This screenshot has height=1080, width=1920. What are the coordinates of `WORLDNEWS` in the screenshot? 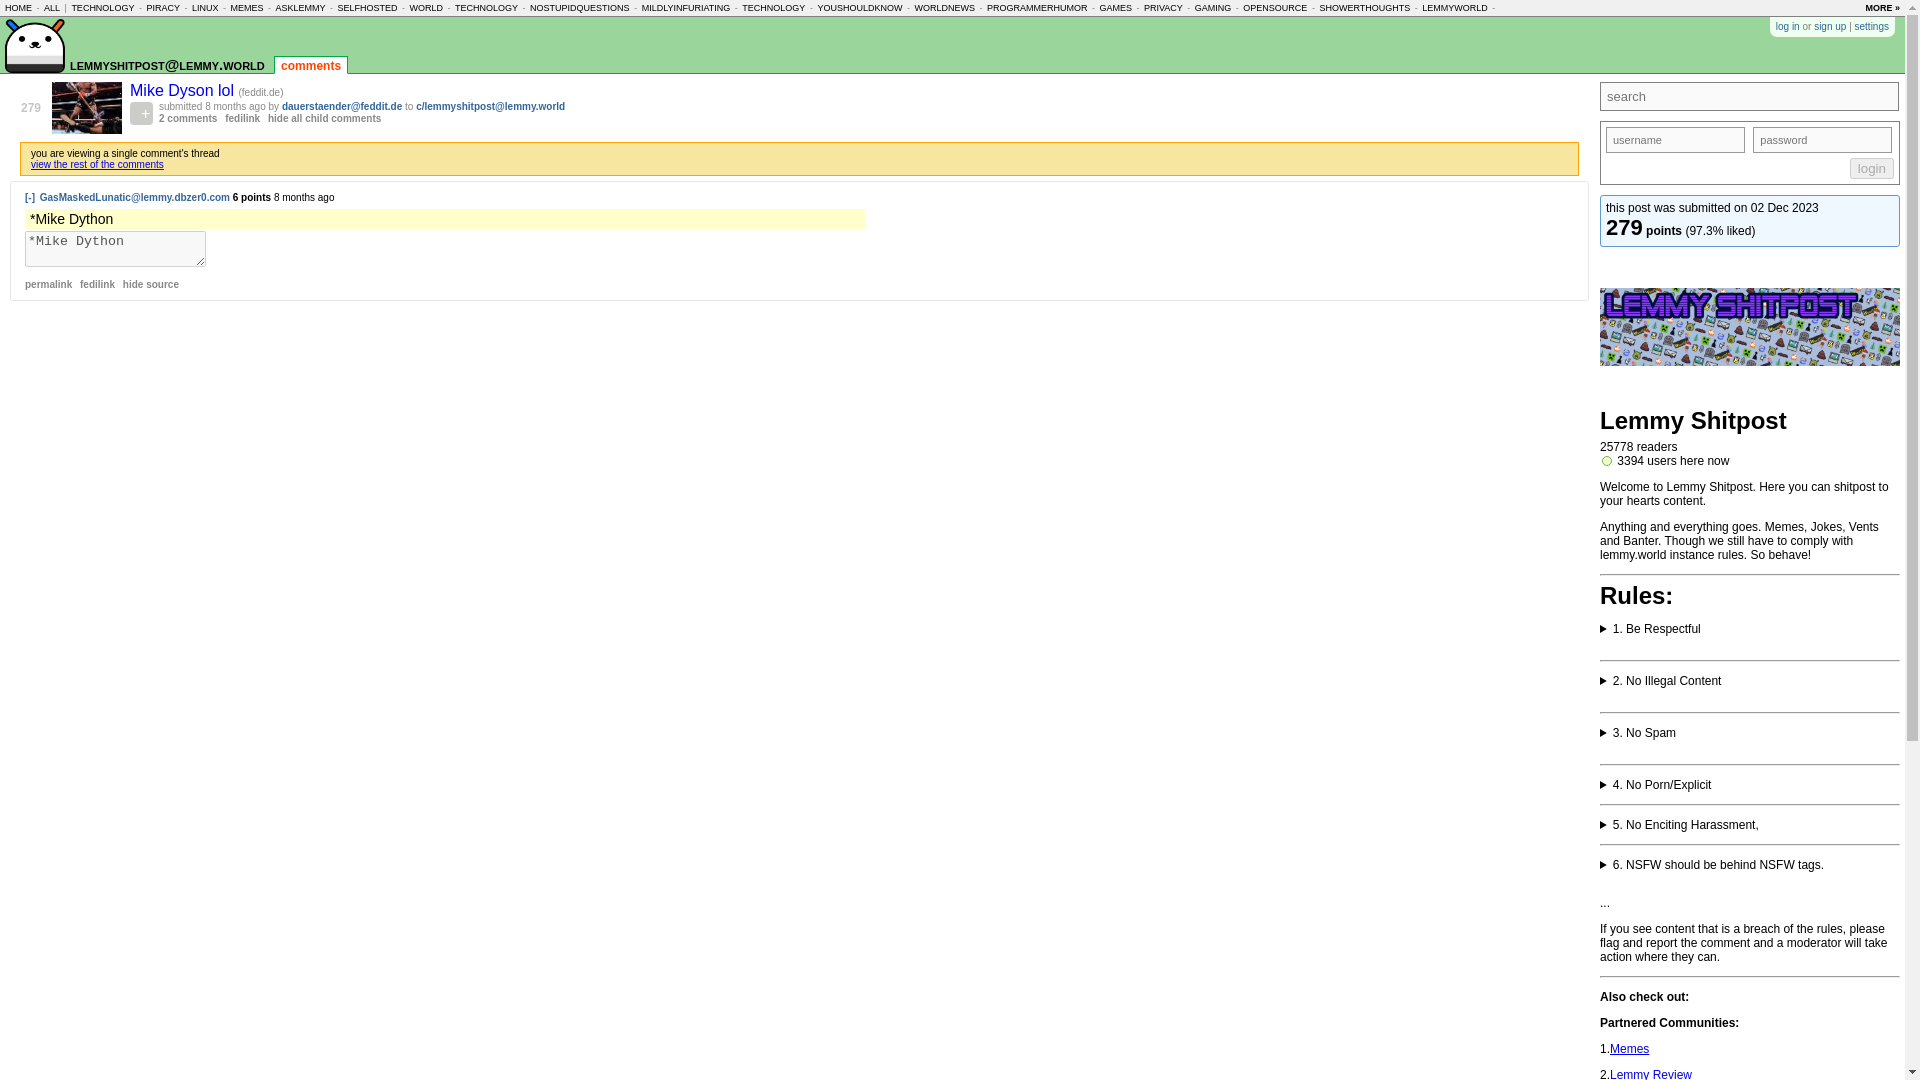 It's located at (944, 8).